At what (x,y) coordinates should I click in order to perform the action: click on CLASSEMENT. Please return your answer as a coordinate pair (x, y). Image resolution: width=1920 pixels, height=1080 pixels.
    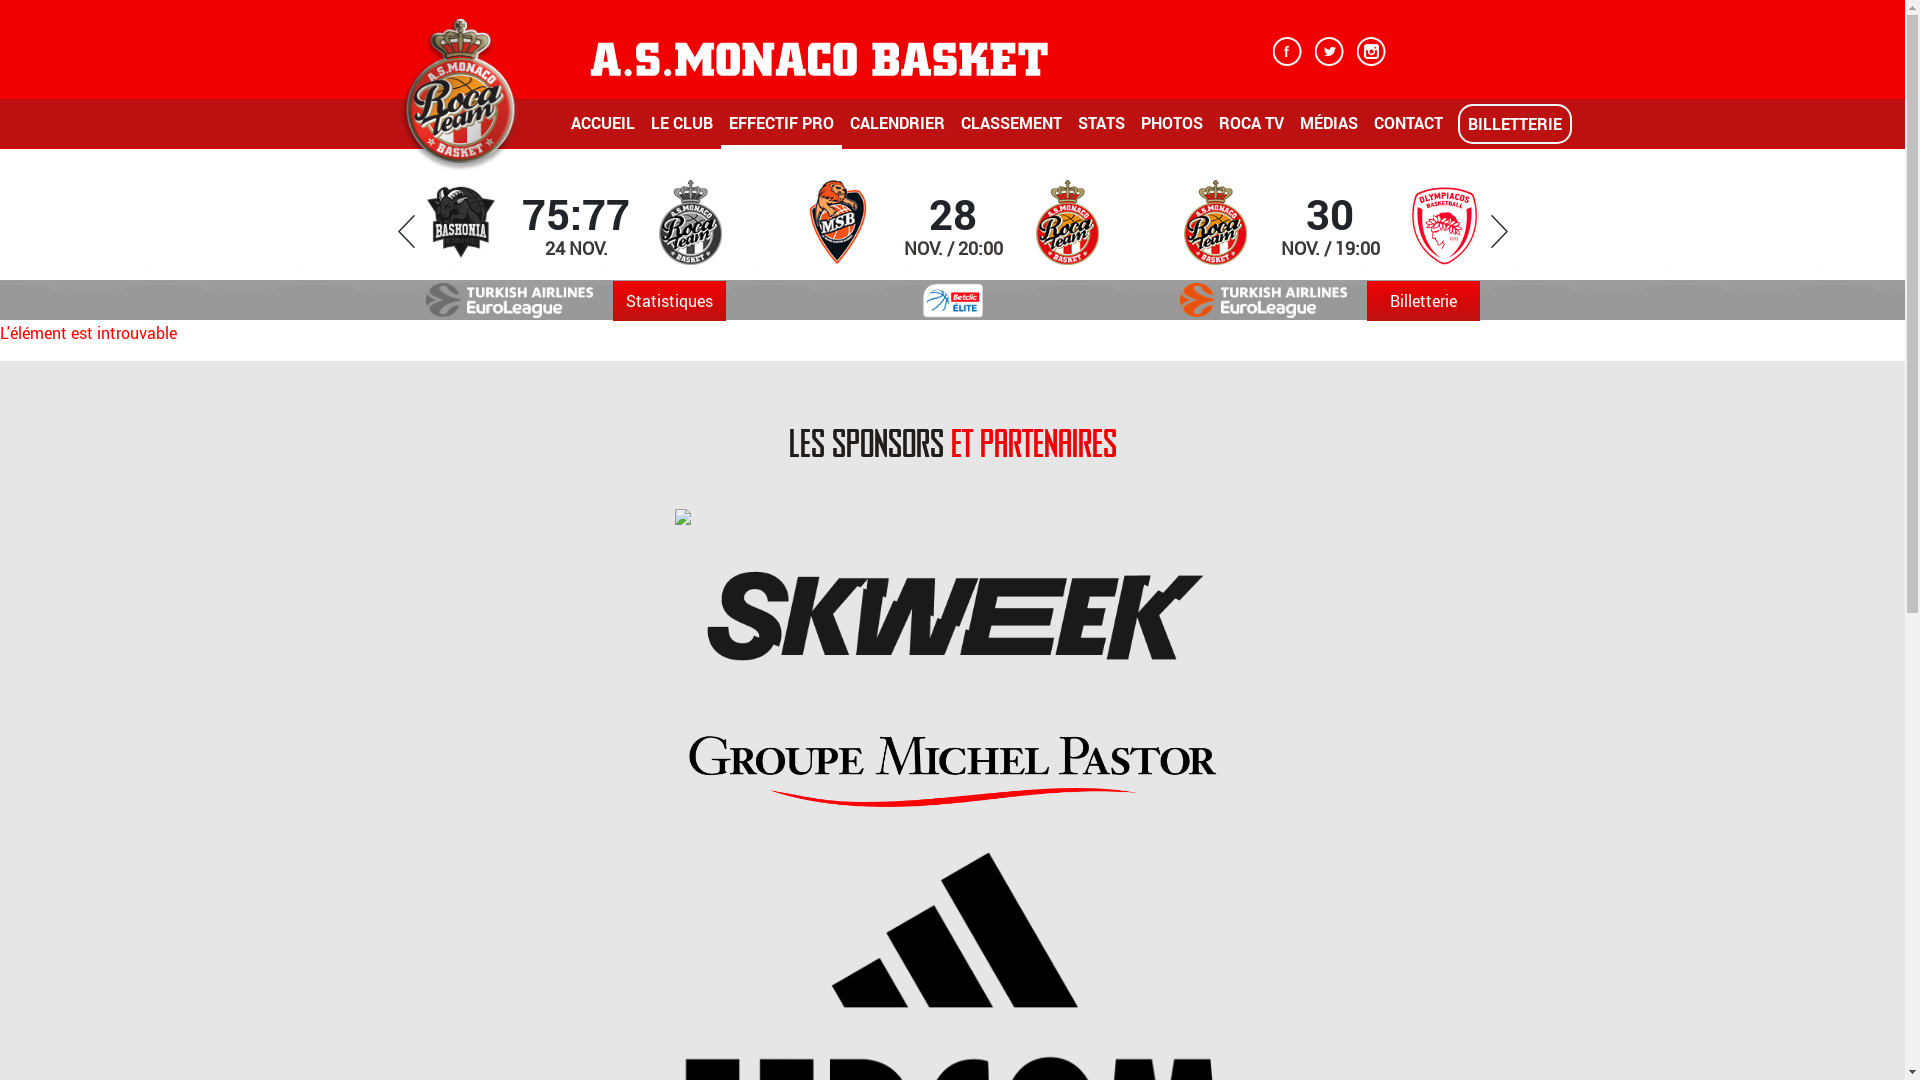
    Looking at the image, I should click on (1010, 130).